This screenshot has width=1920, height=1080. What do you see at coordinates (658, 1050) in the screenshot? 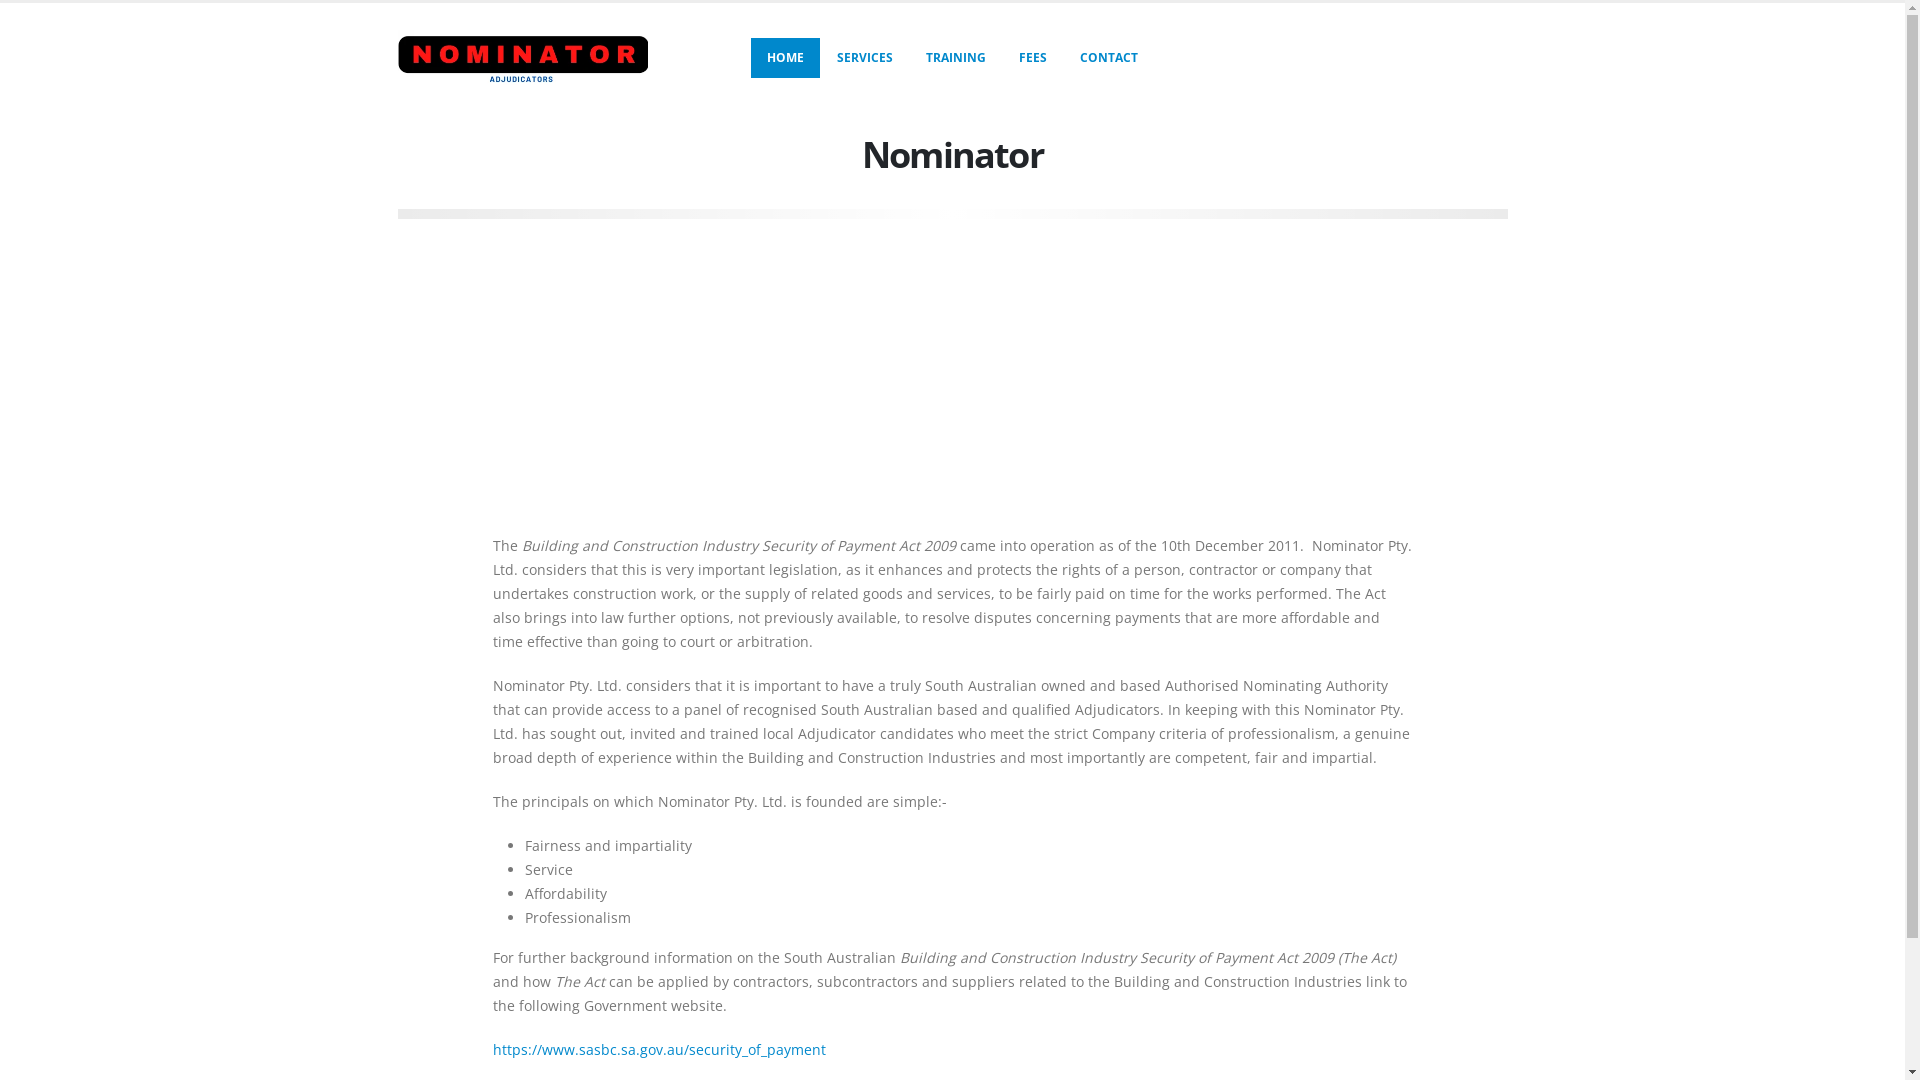
I see `https://www.sasbc.sa.gov.au/security_of_payment` at bounding box center [658, 1050].